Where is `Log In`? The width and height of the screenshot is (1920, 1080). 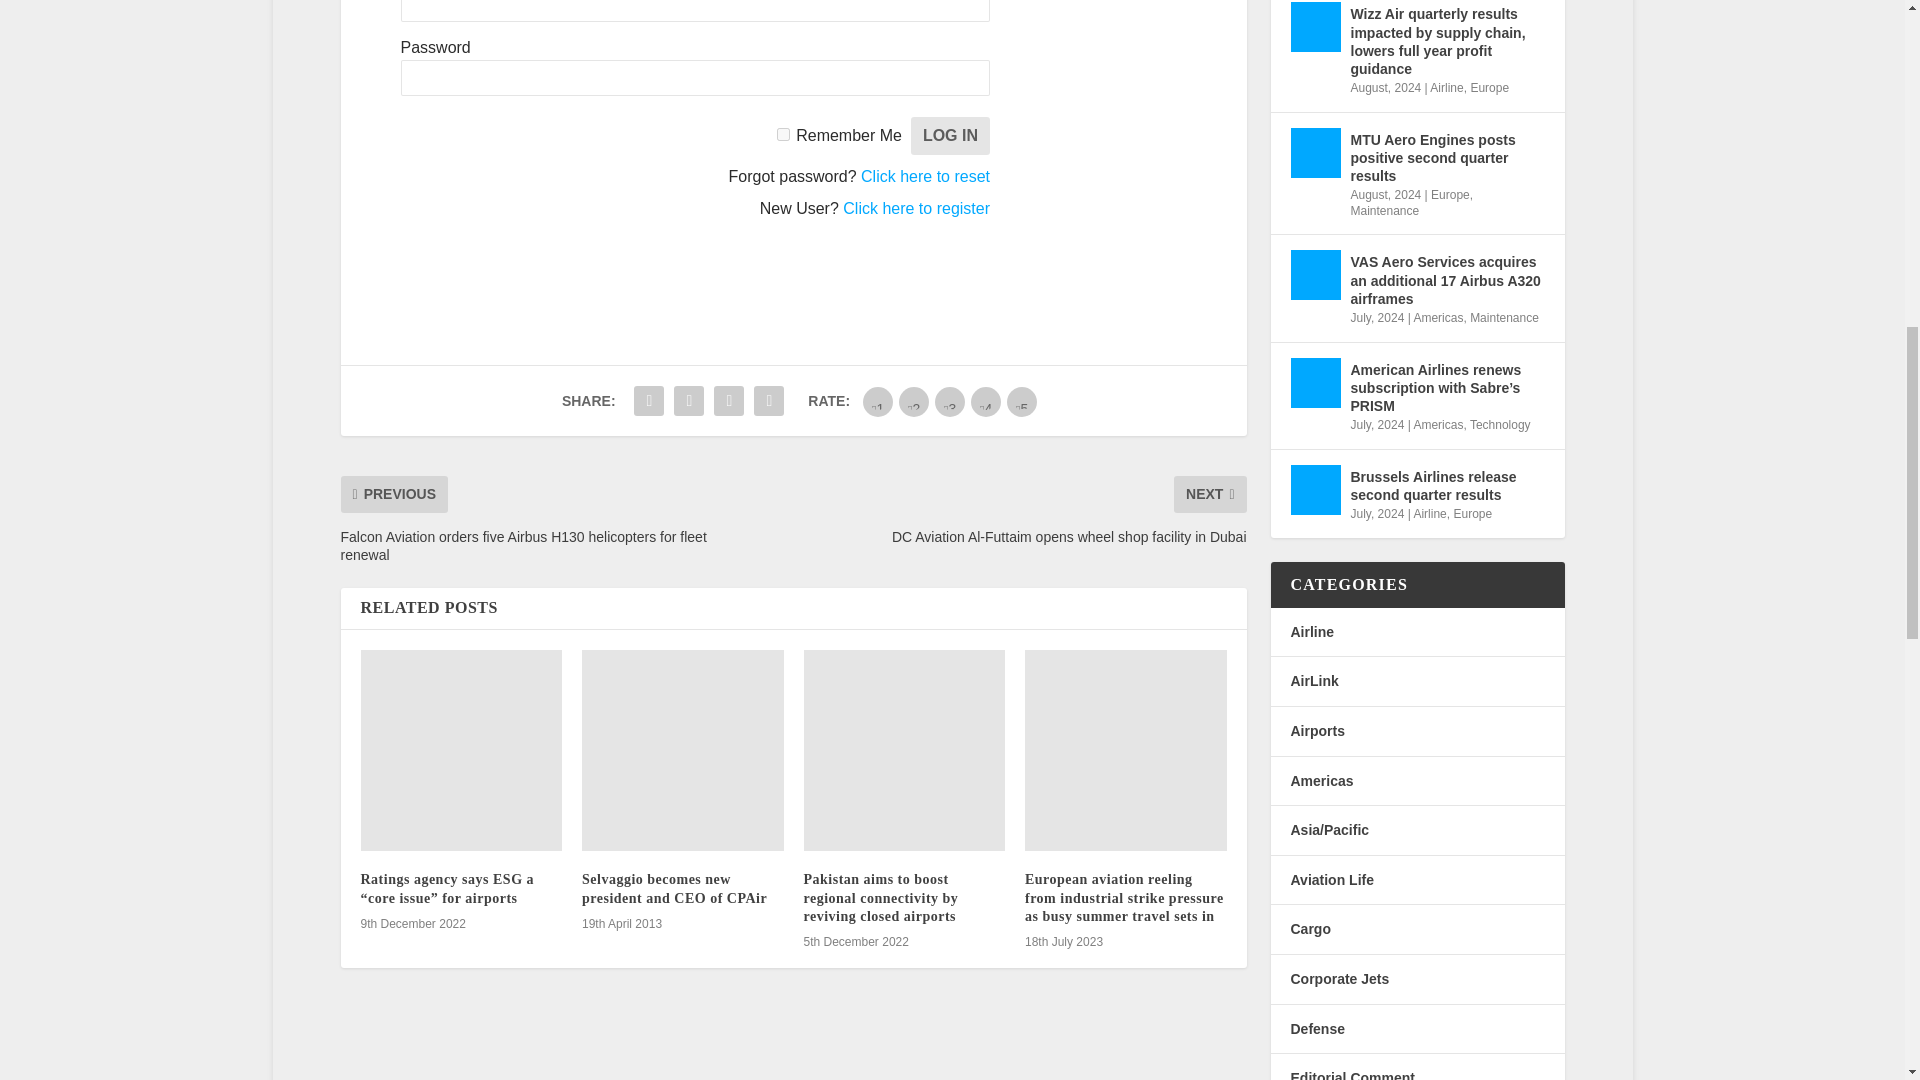 Log In is located at coordinates (950, 136).